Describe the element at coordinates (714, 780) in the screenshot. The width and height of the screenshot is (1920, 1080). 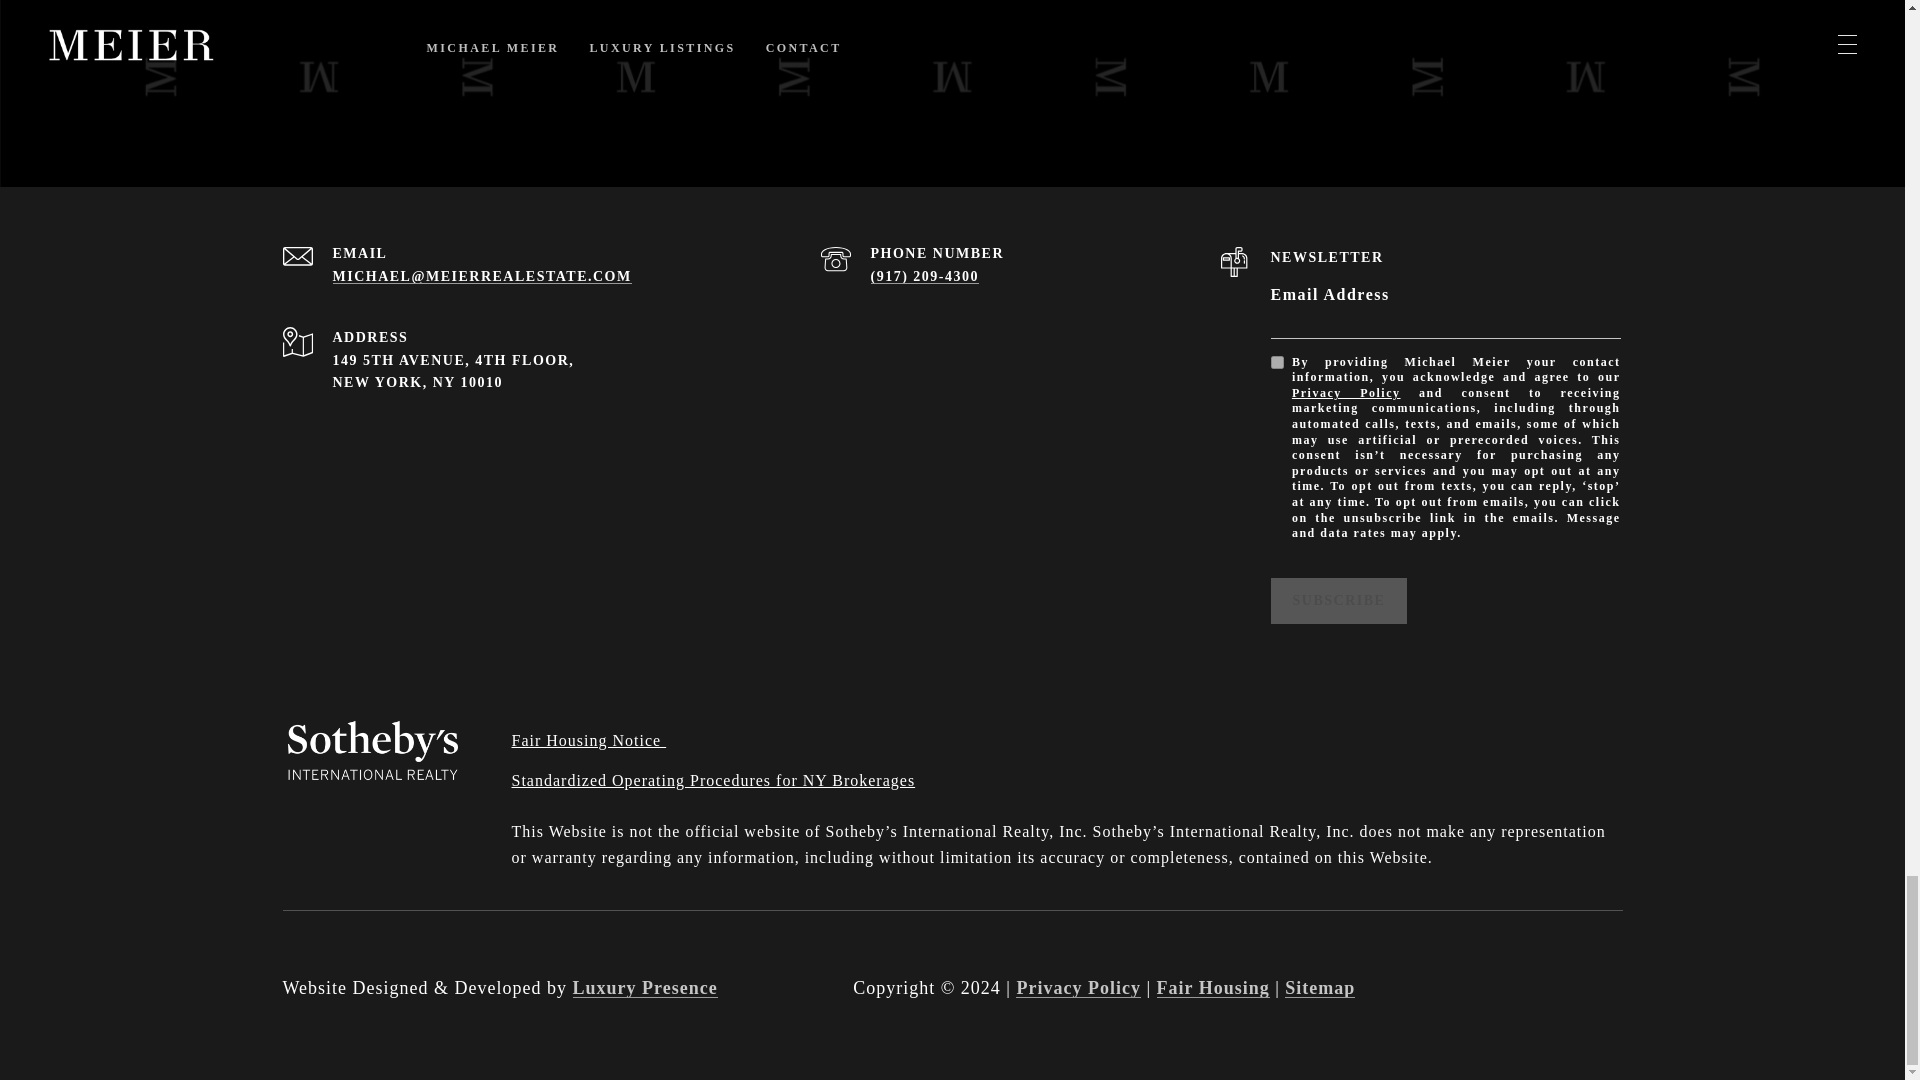
I see `Standardized Operating Procedures for NY Brokerages` at that location.